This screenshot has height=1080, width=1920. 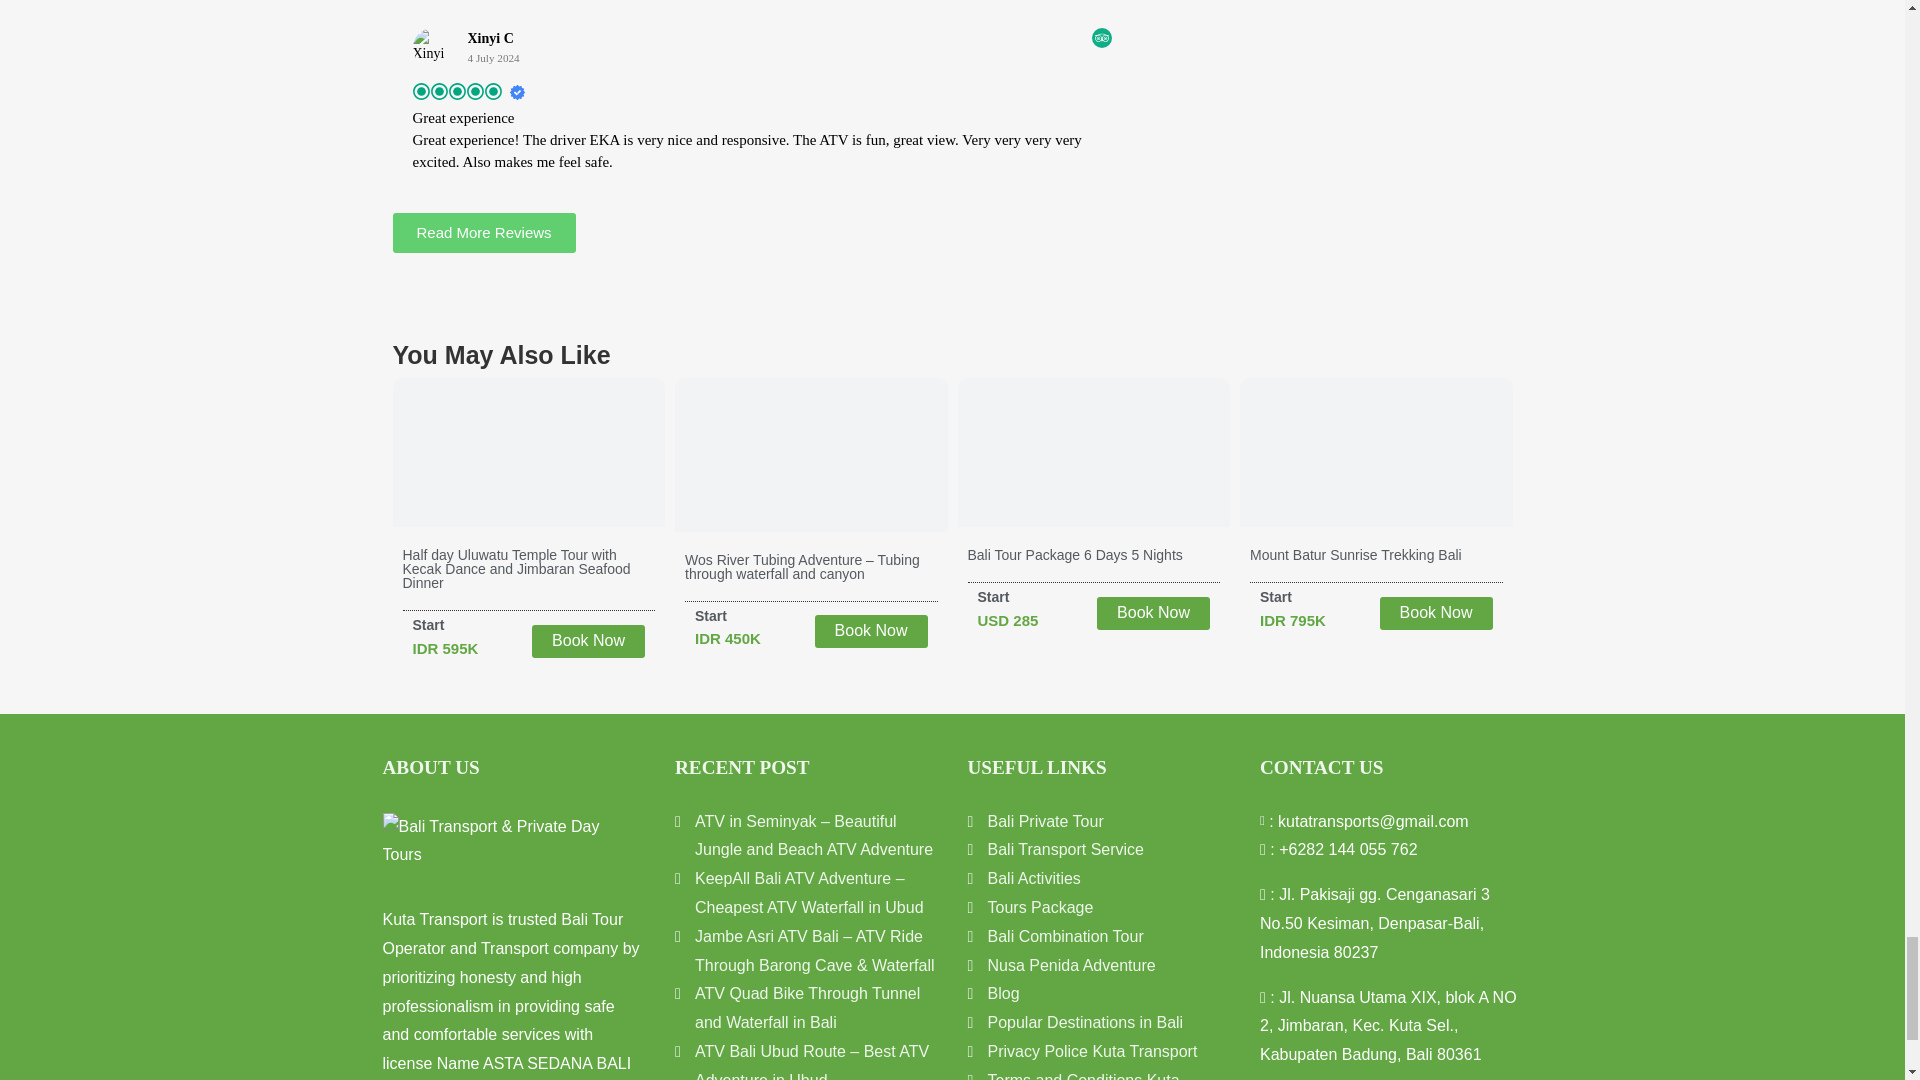 What do you see at coordinates (1046, 822) in the screenshot?
I see `Bali Private Tour` at bounding box center [1046, 822].